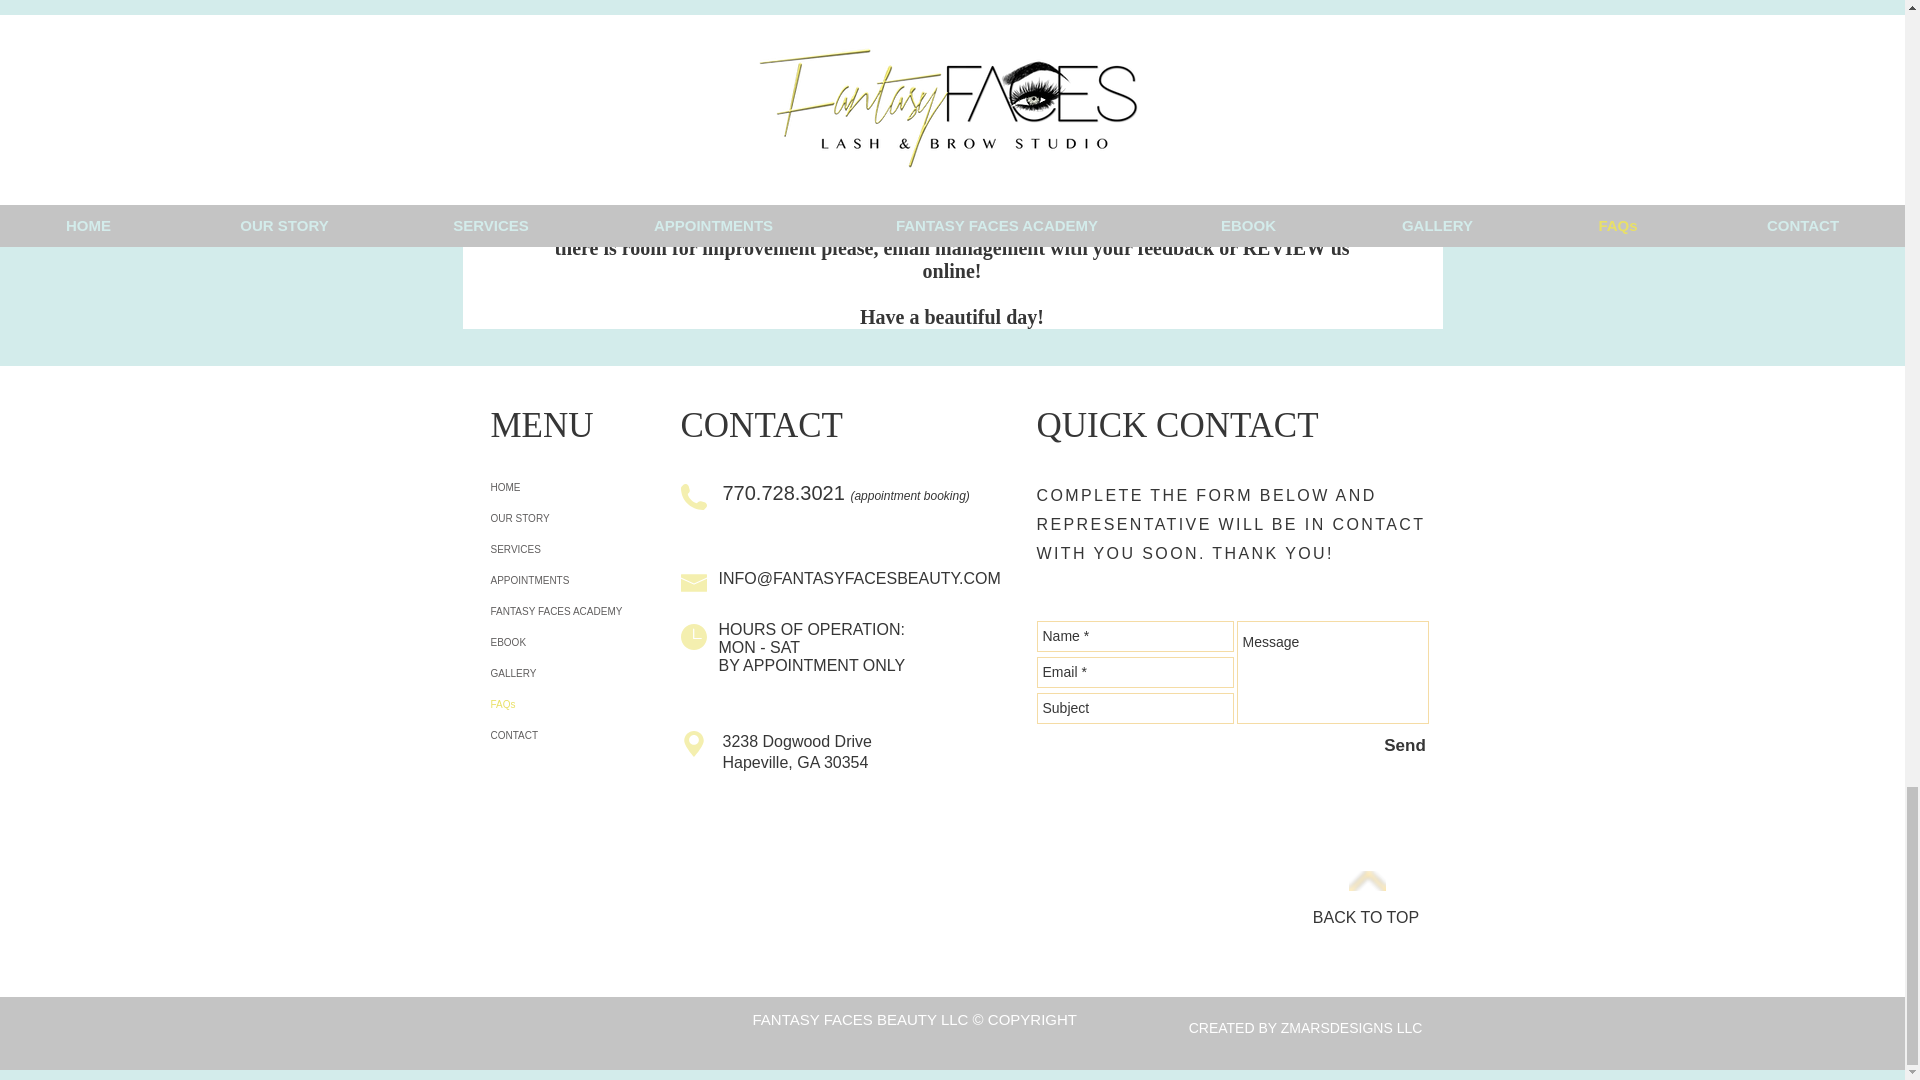  Describe the element at coordinates (608, 612) in the screenshot. I see `FANTASY FACES ACADEMY` at that location.